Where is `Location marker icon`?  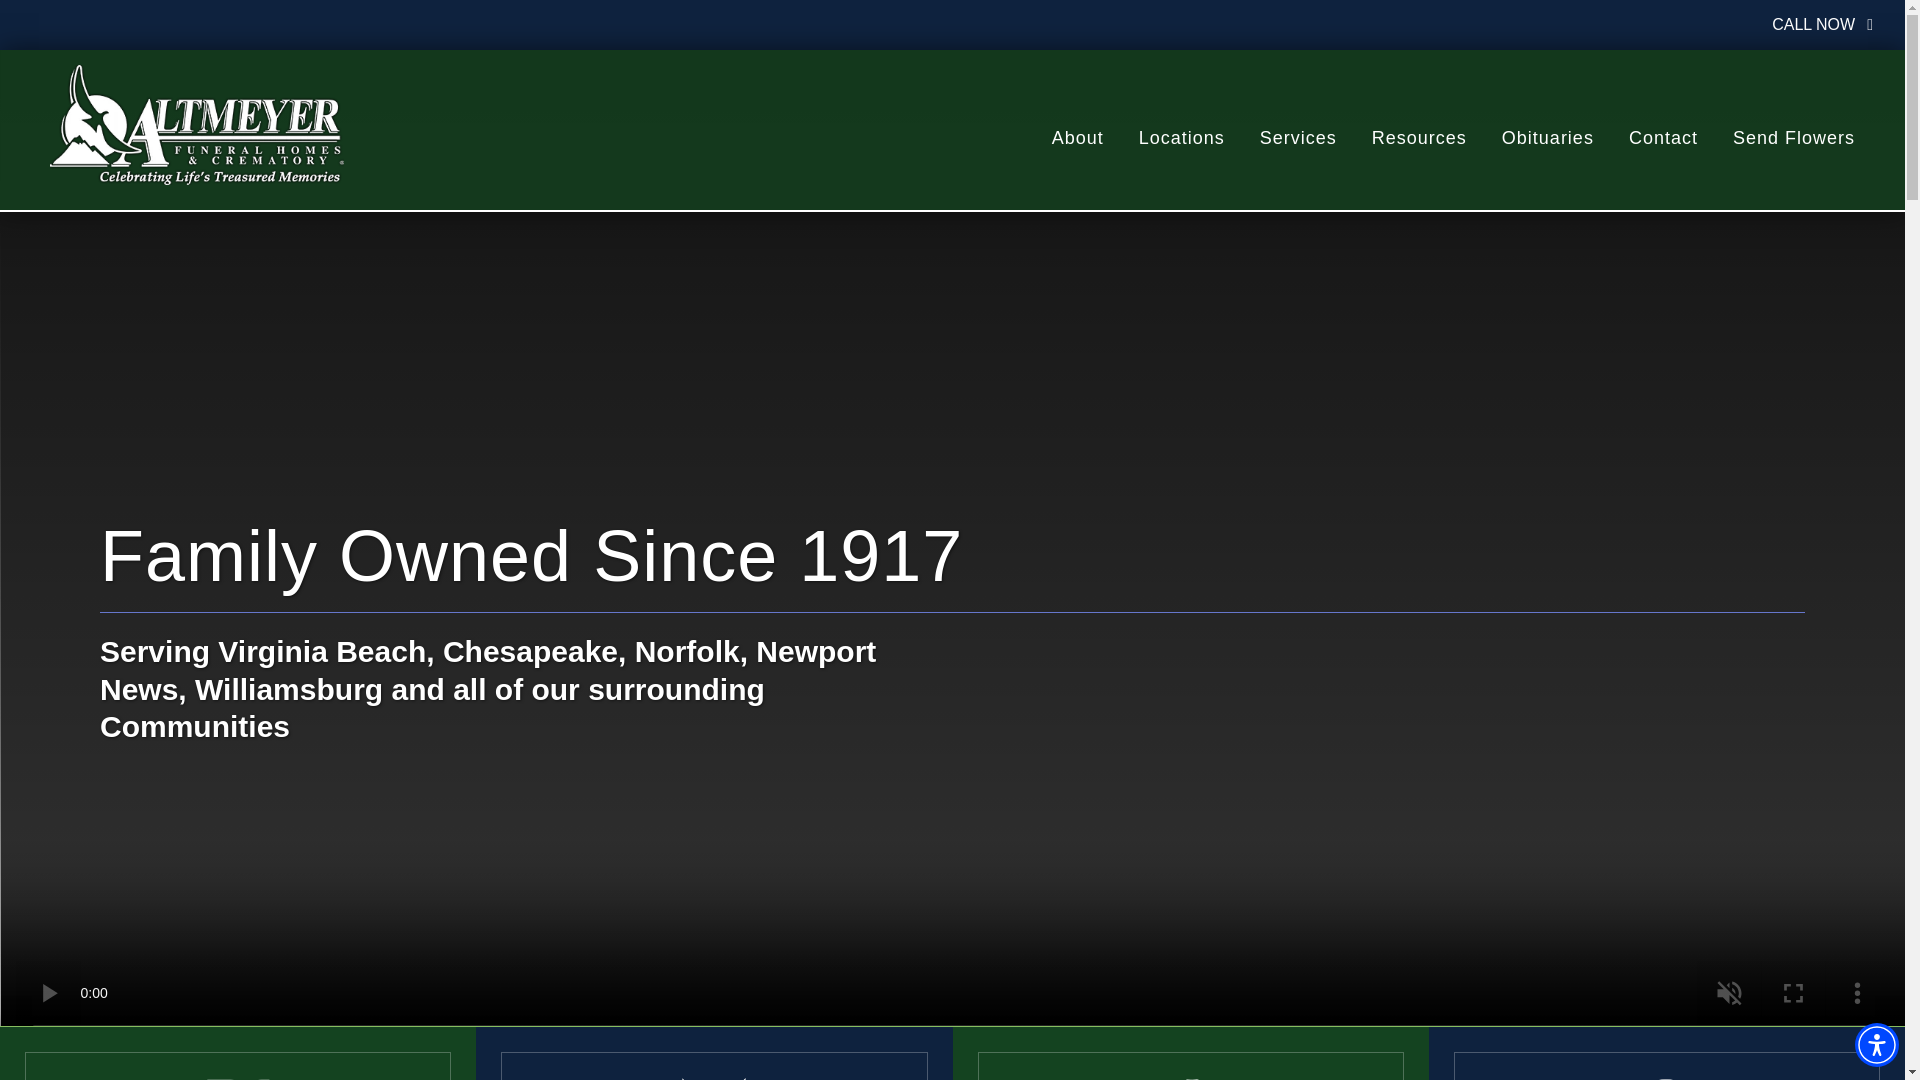
Location marker icon is located at coordinates (1666, 1078).